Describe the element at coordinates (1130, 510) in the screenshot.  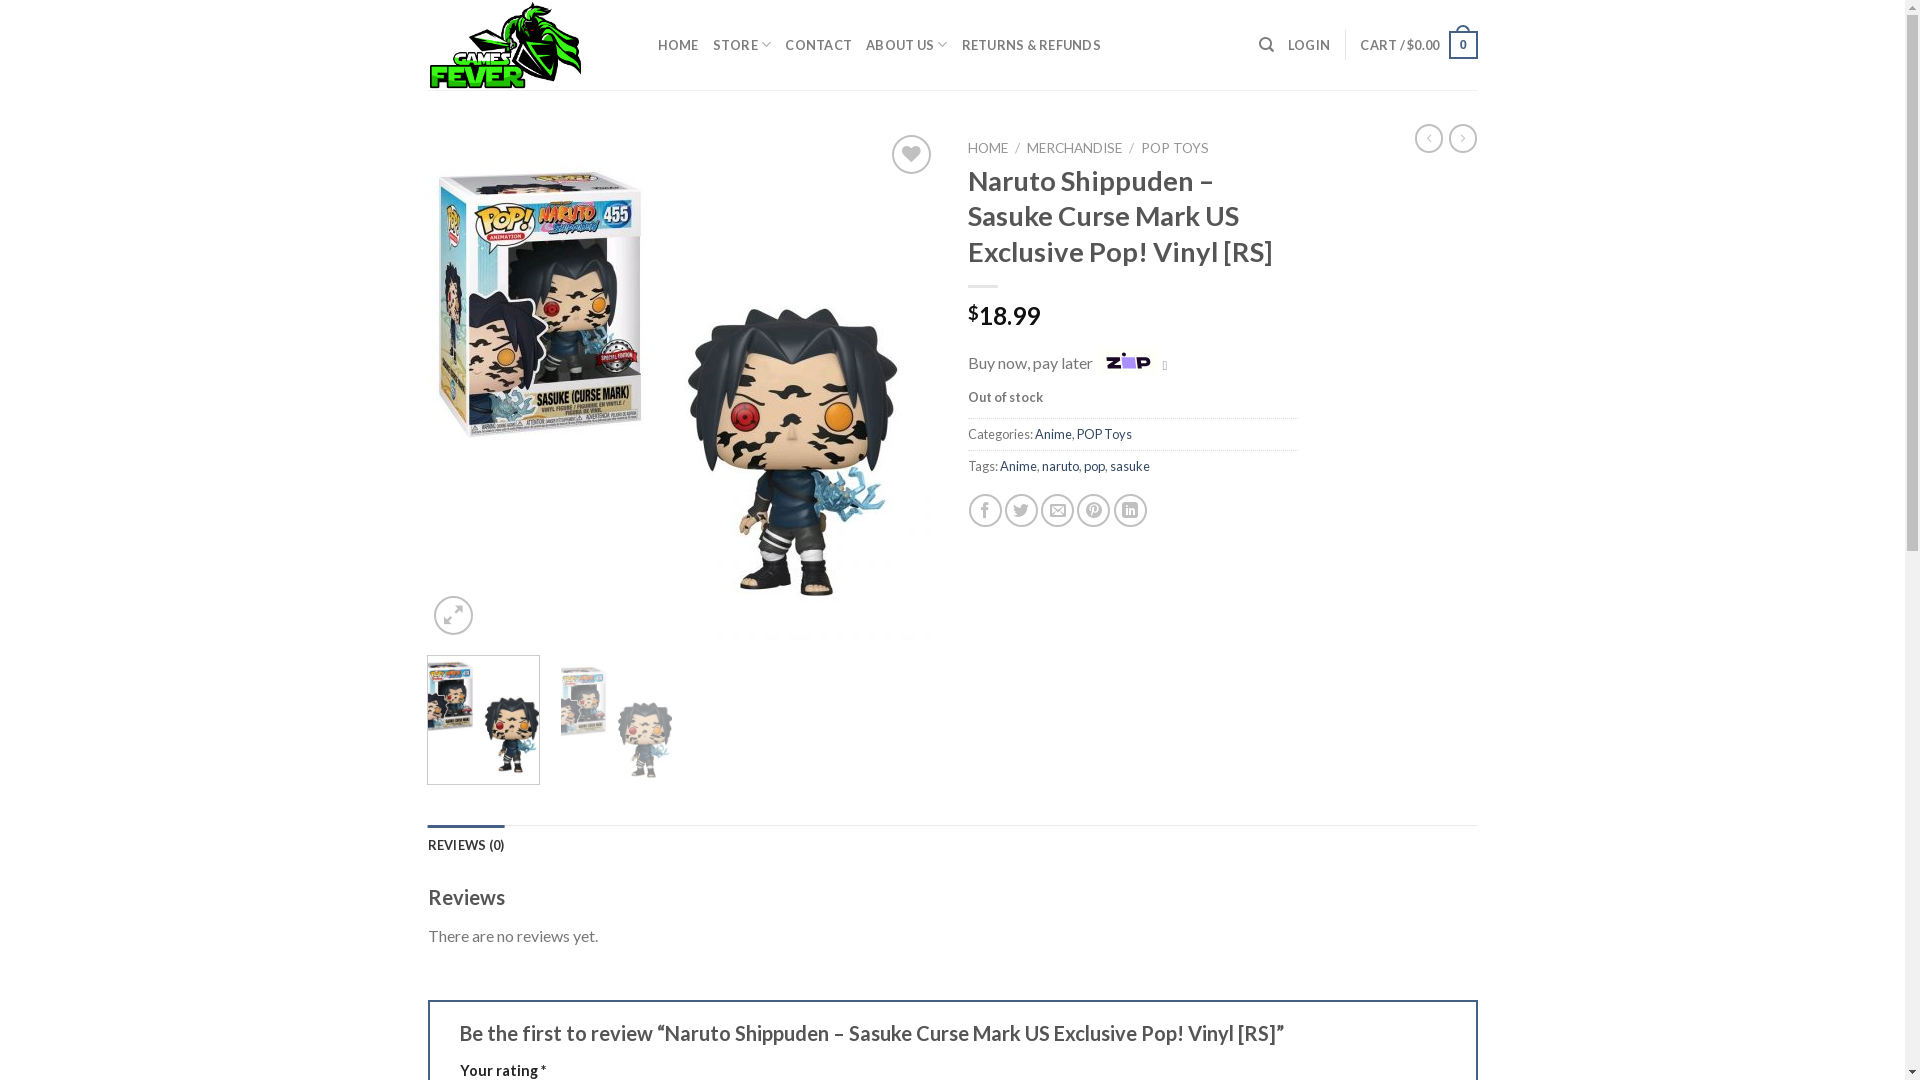
I see `Share on LinkedIn` at that location.